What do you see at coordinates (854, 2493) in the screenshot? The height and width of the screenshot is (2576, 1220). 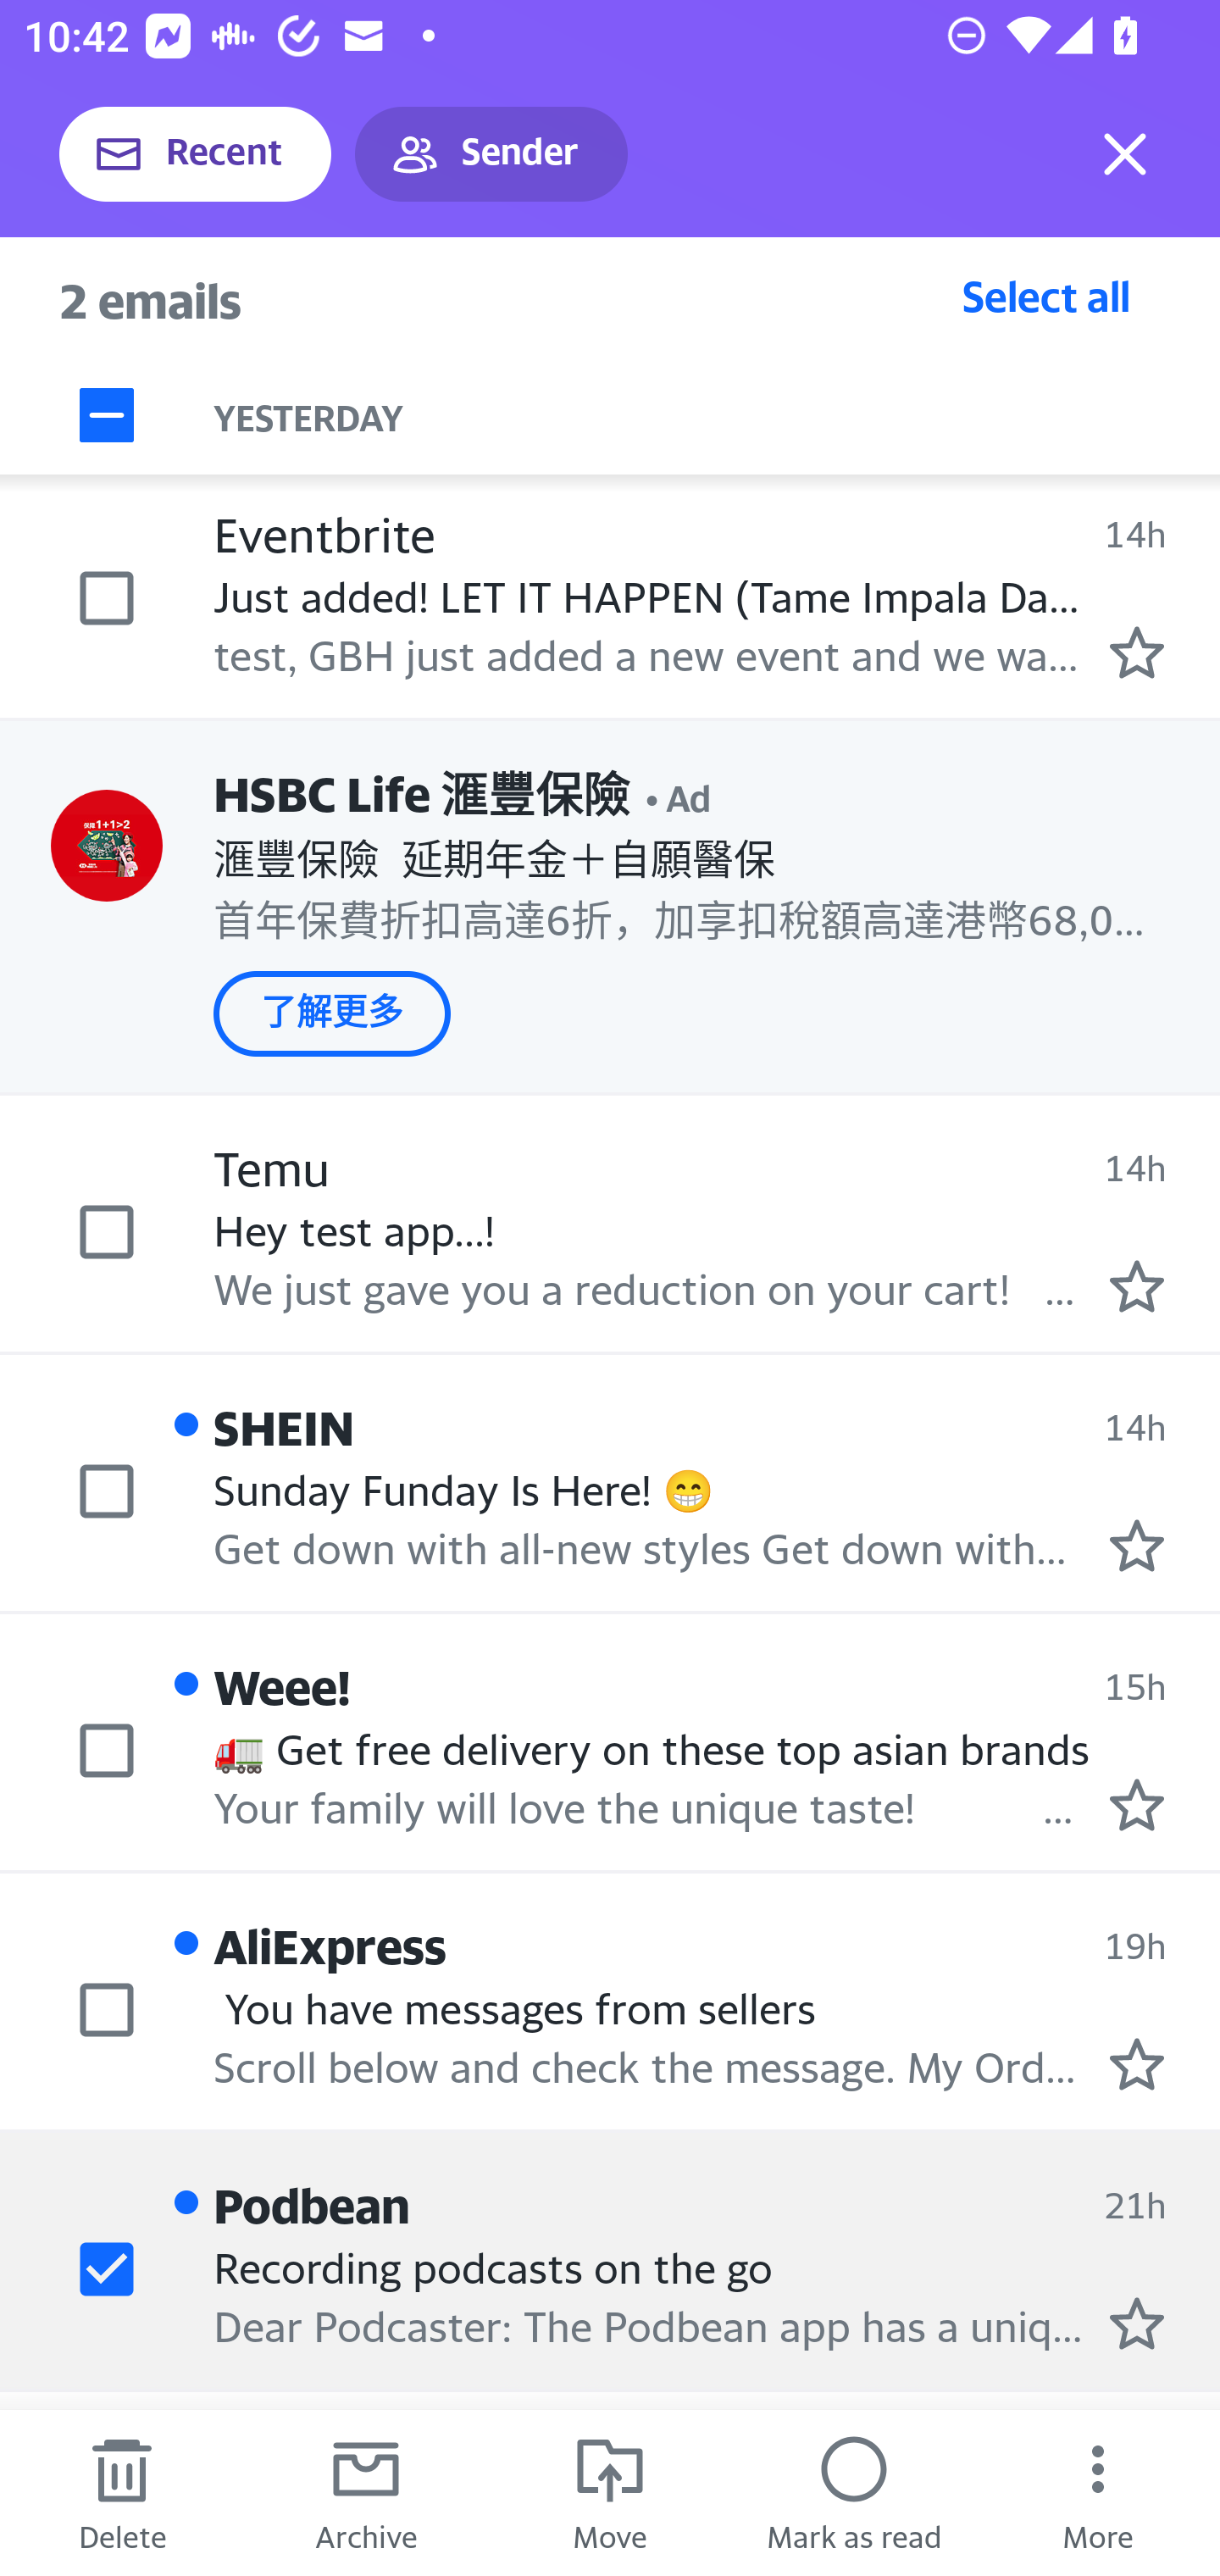 I see `Mark as read` at bounding box center [854, 2493].